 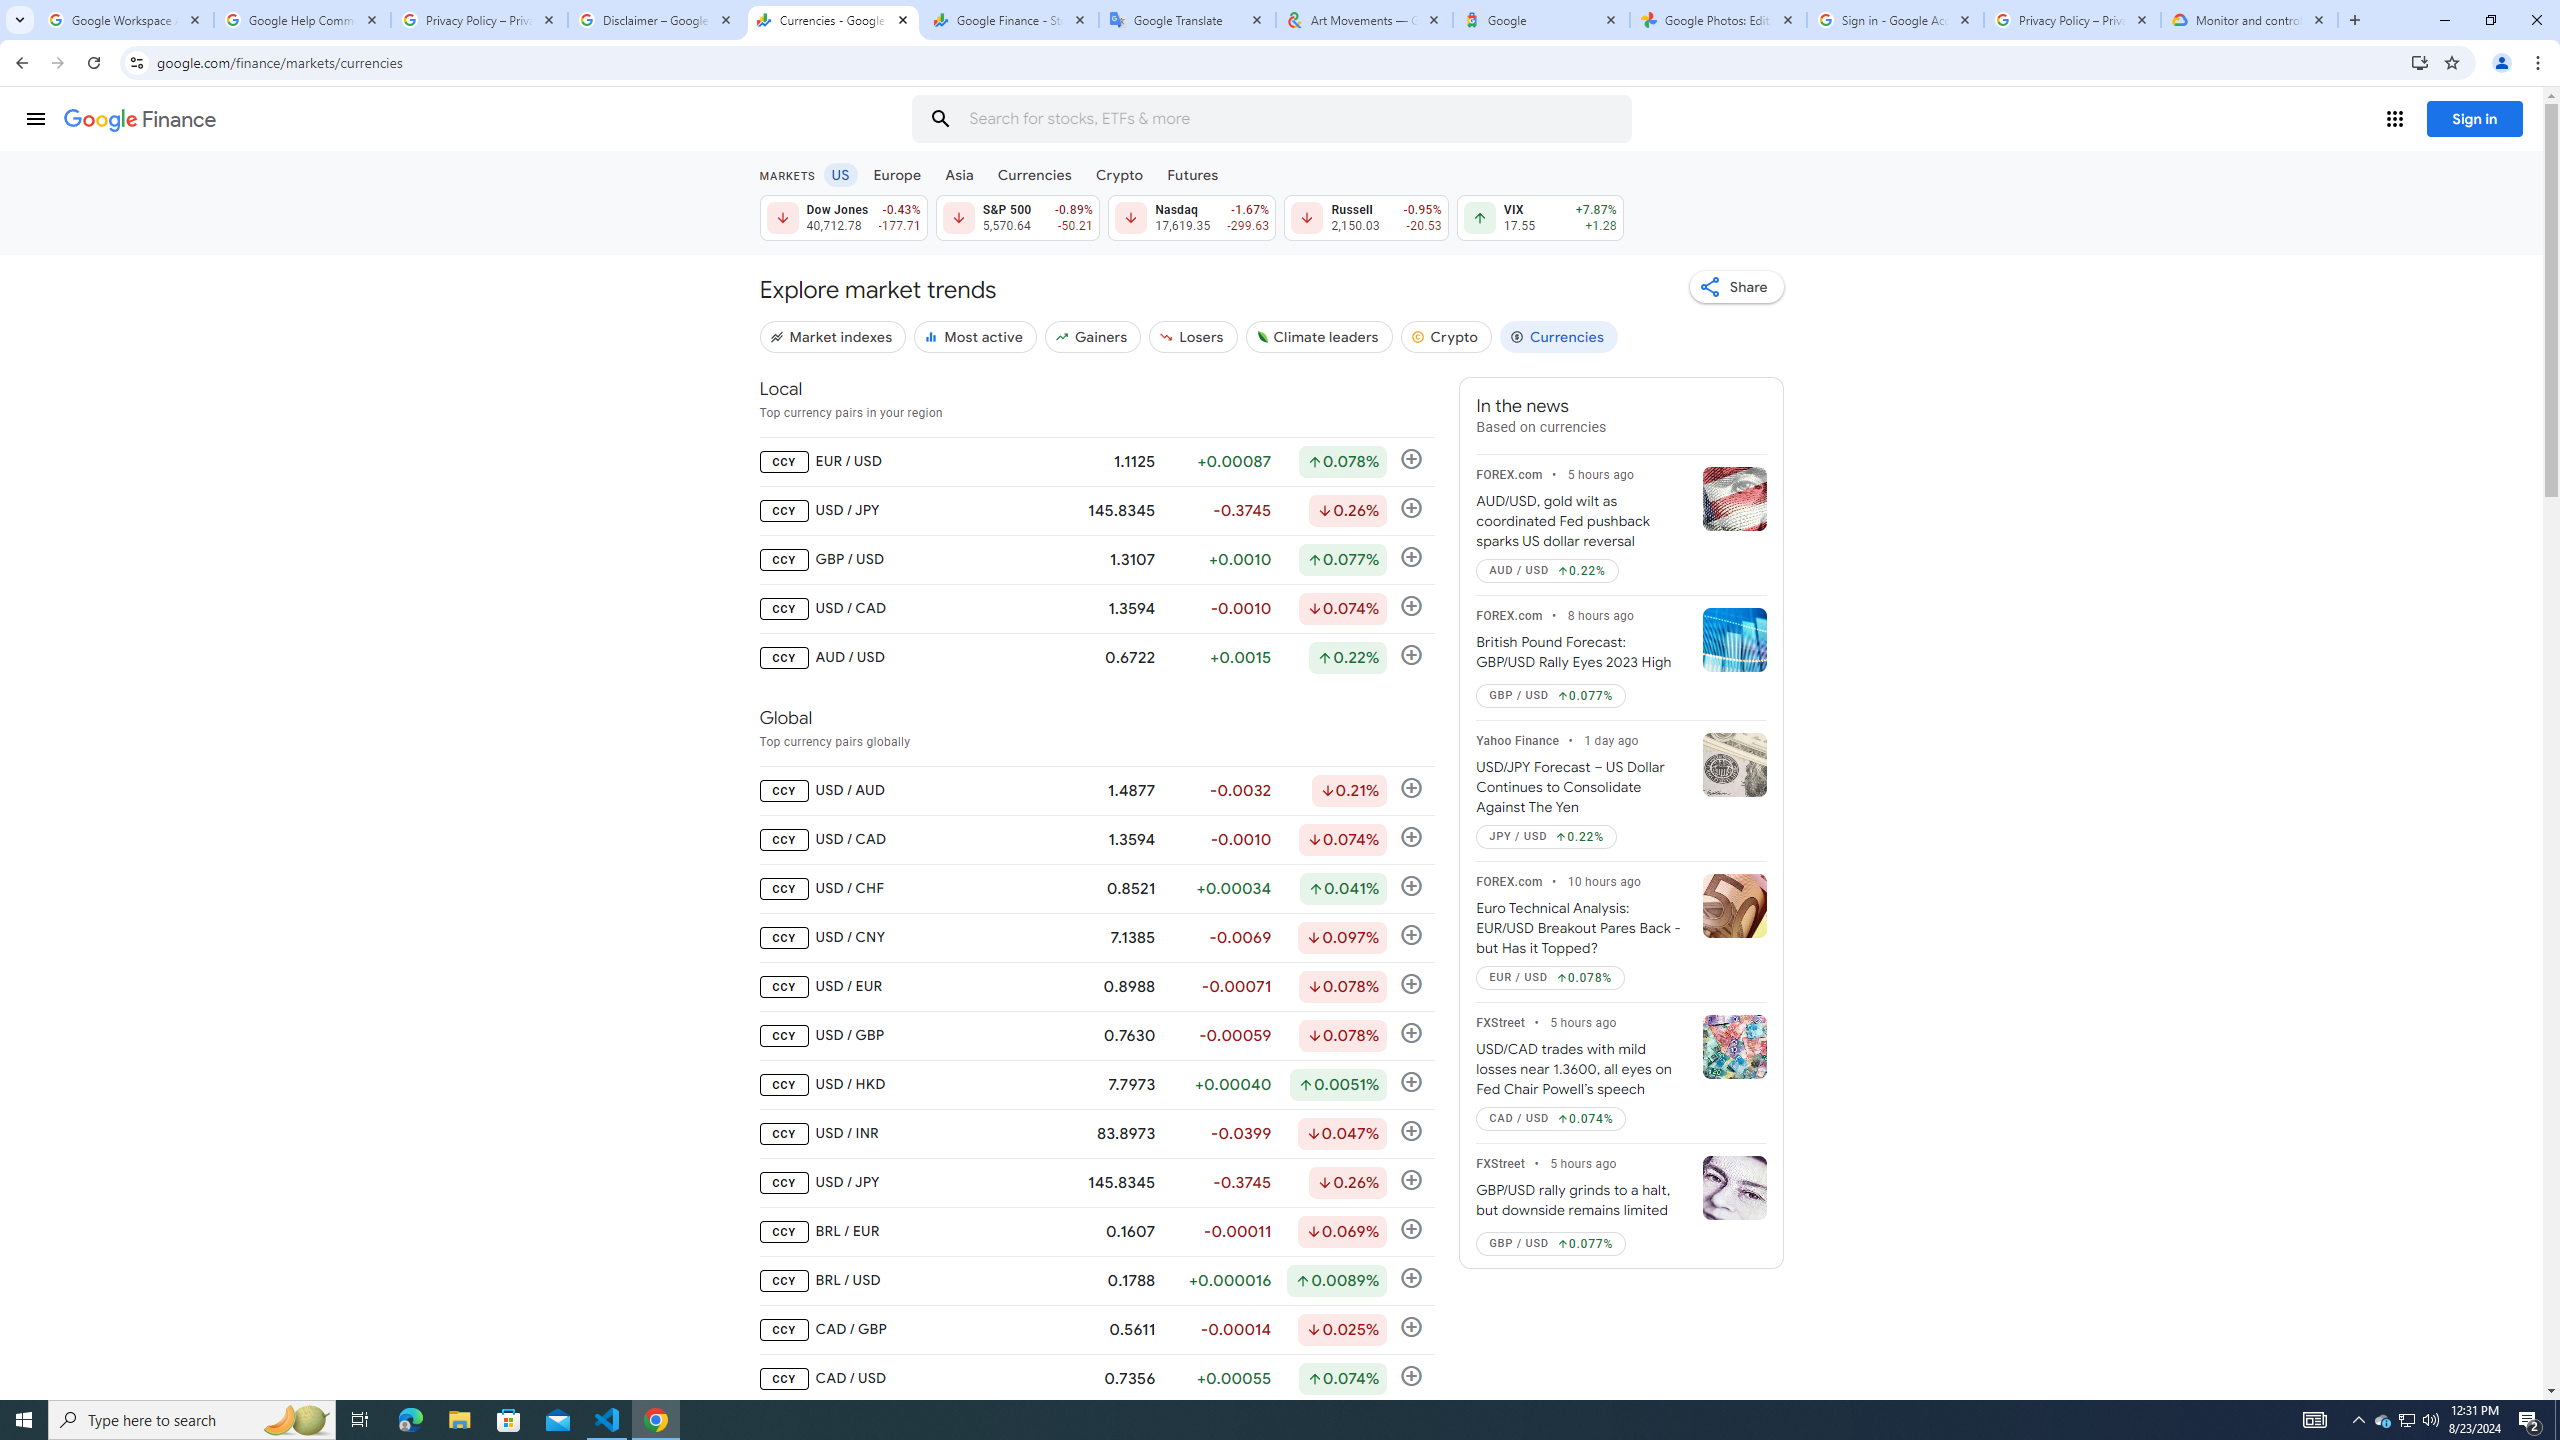 What do you see at coordinates (1096, 1379) in the screenshot?
I see `CCY CAD / USD 0.7354 +0.00040 Up by 0.074% Follow` at bounding box center [1096, 1379].